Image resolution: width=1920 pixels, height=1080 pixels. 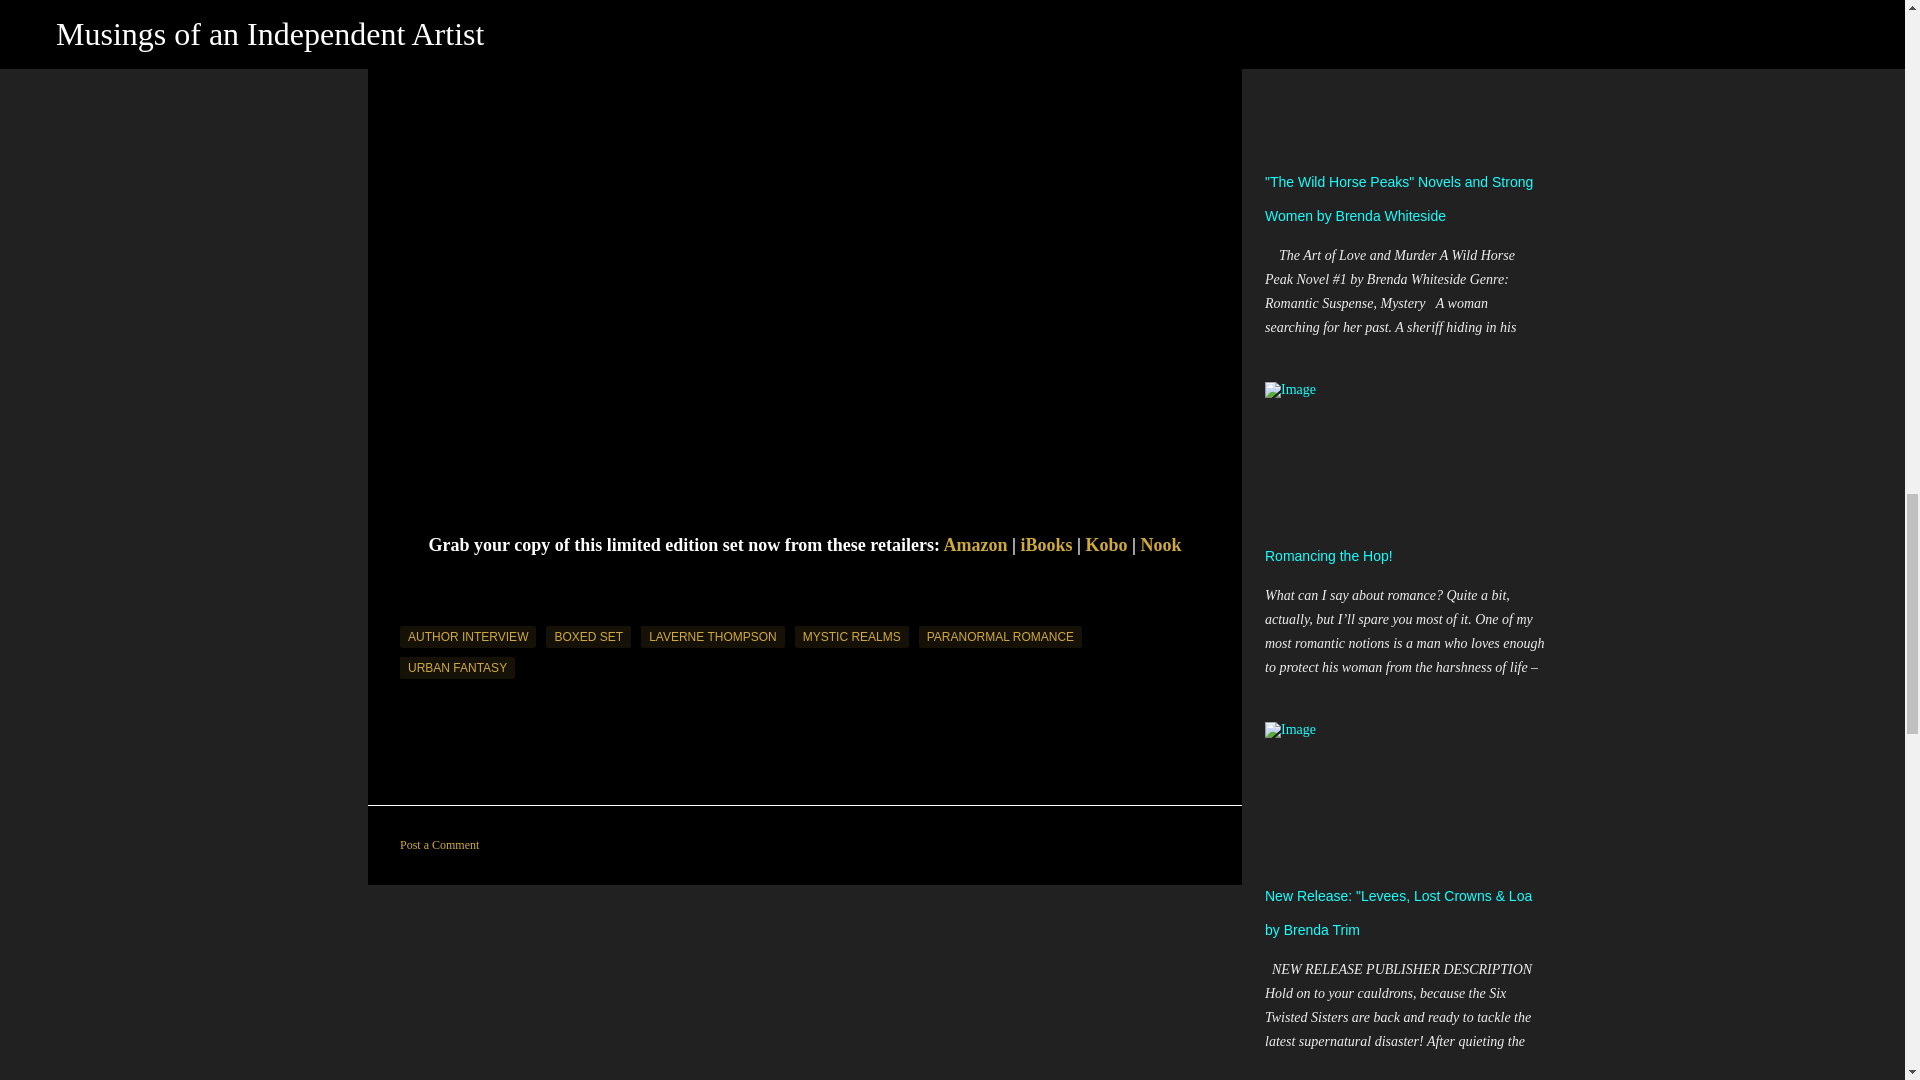 I want to click on AUTHOR INTERVIEW, so click(x=467, y=637).